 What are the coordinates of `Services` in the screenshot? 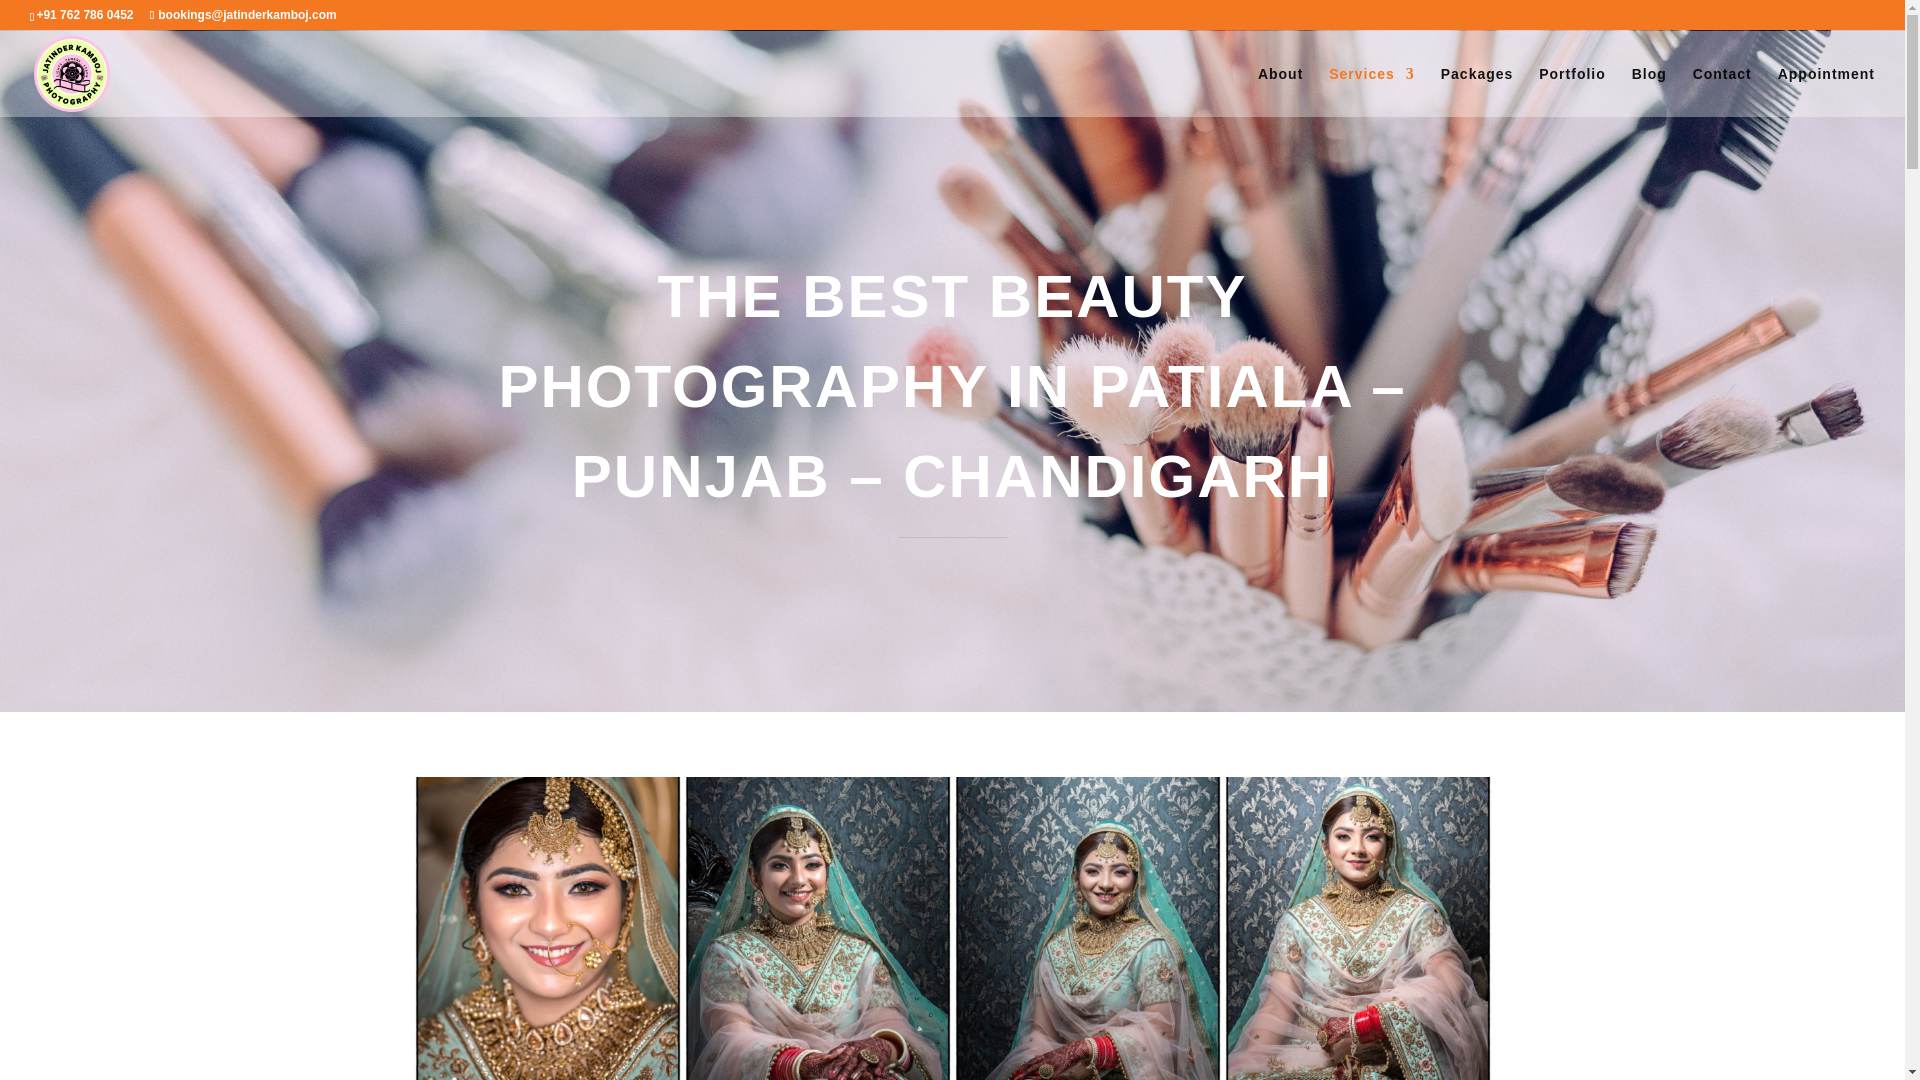 It's located at (1372, 91).